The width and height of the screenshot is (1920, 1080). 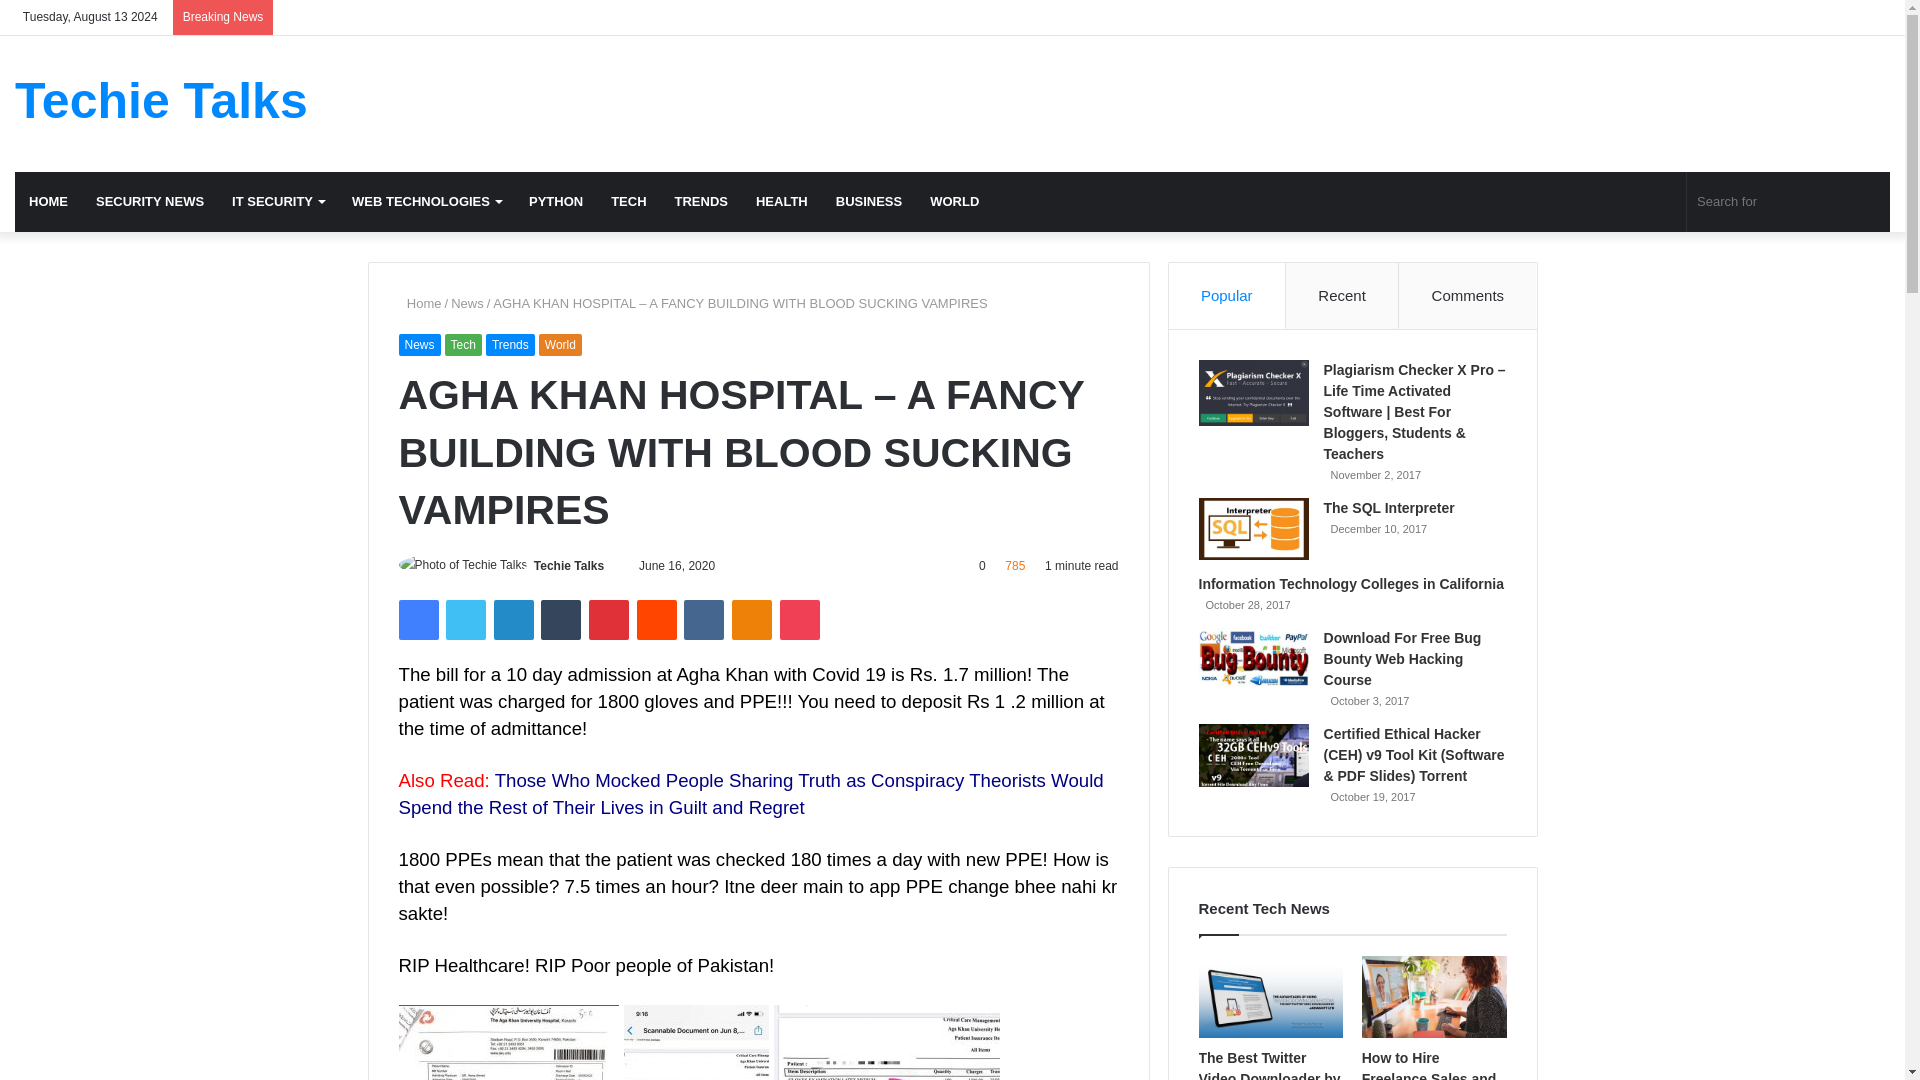 I want to click on Reddit, so click(x=657, y=620).